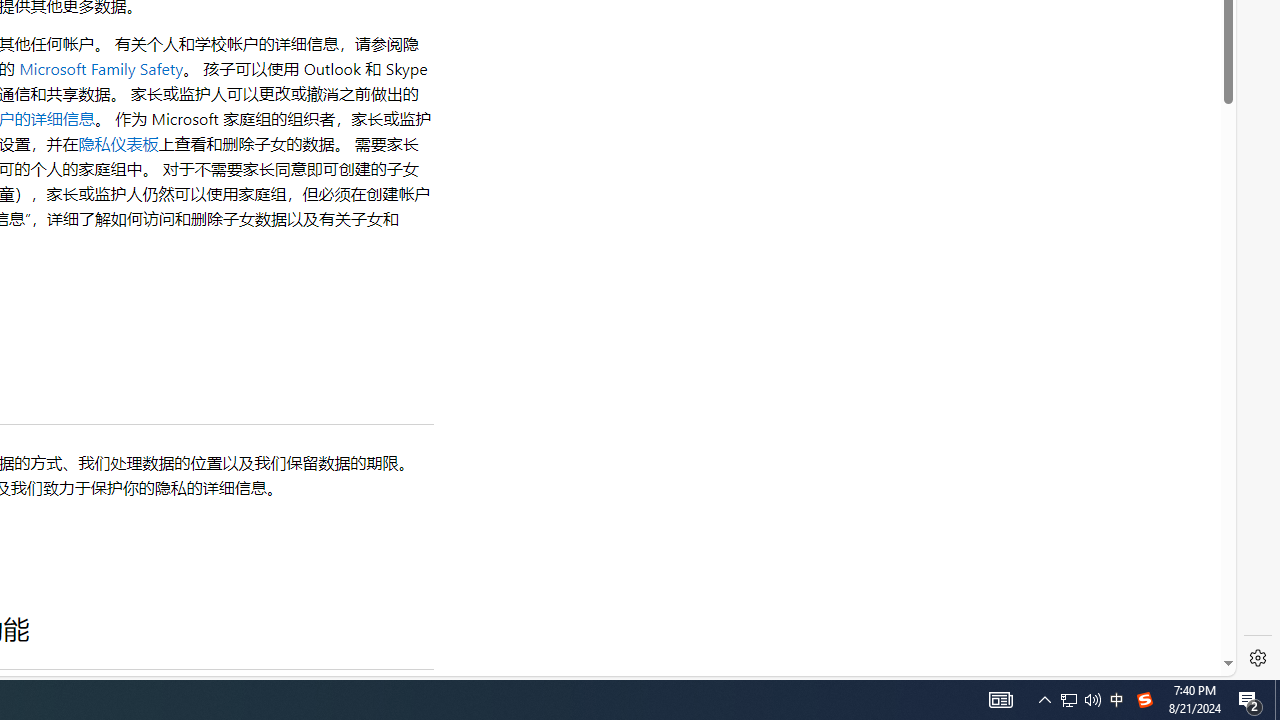  What do you see at coordinates (101, 68) in the screenshot?
I see `Microsoft Family Safety` at bounding box center [101, 68].